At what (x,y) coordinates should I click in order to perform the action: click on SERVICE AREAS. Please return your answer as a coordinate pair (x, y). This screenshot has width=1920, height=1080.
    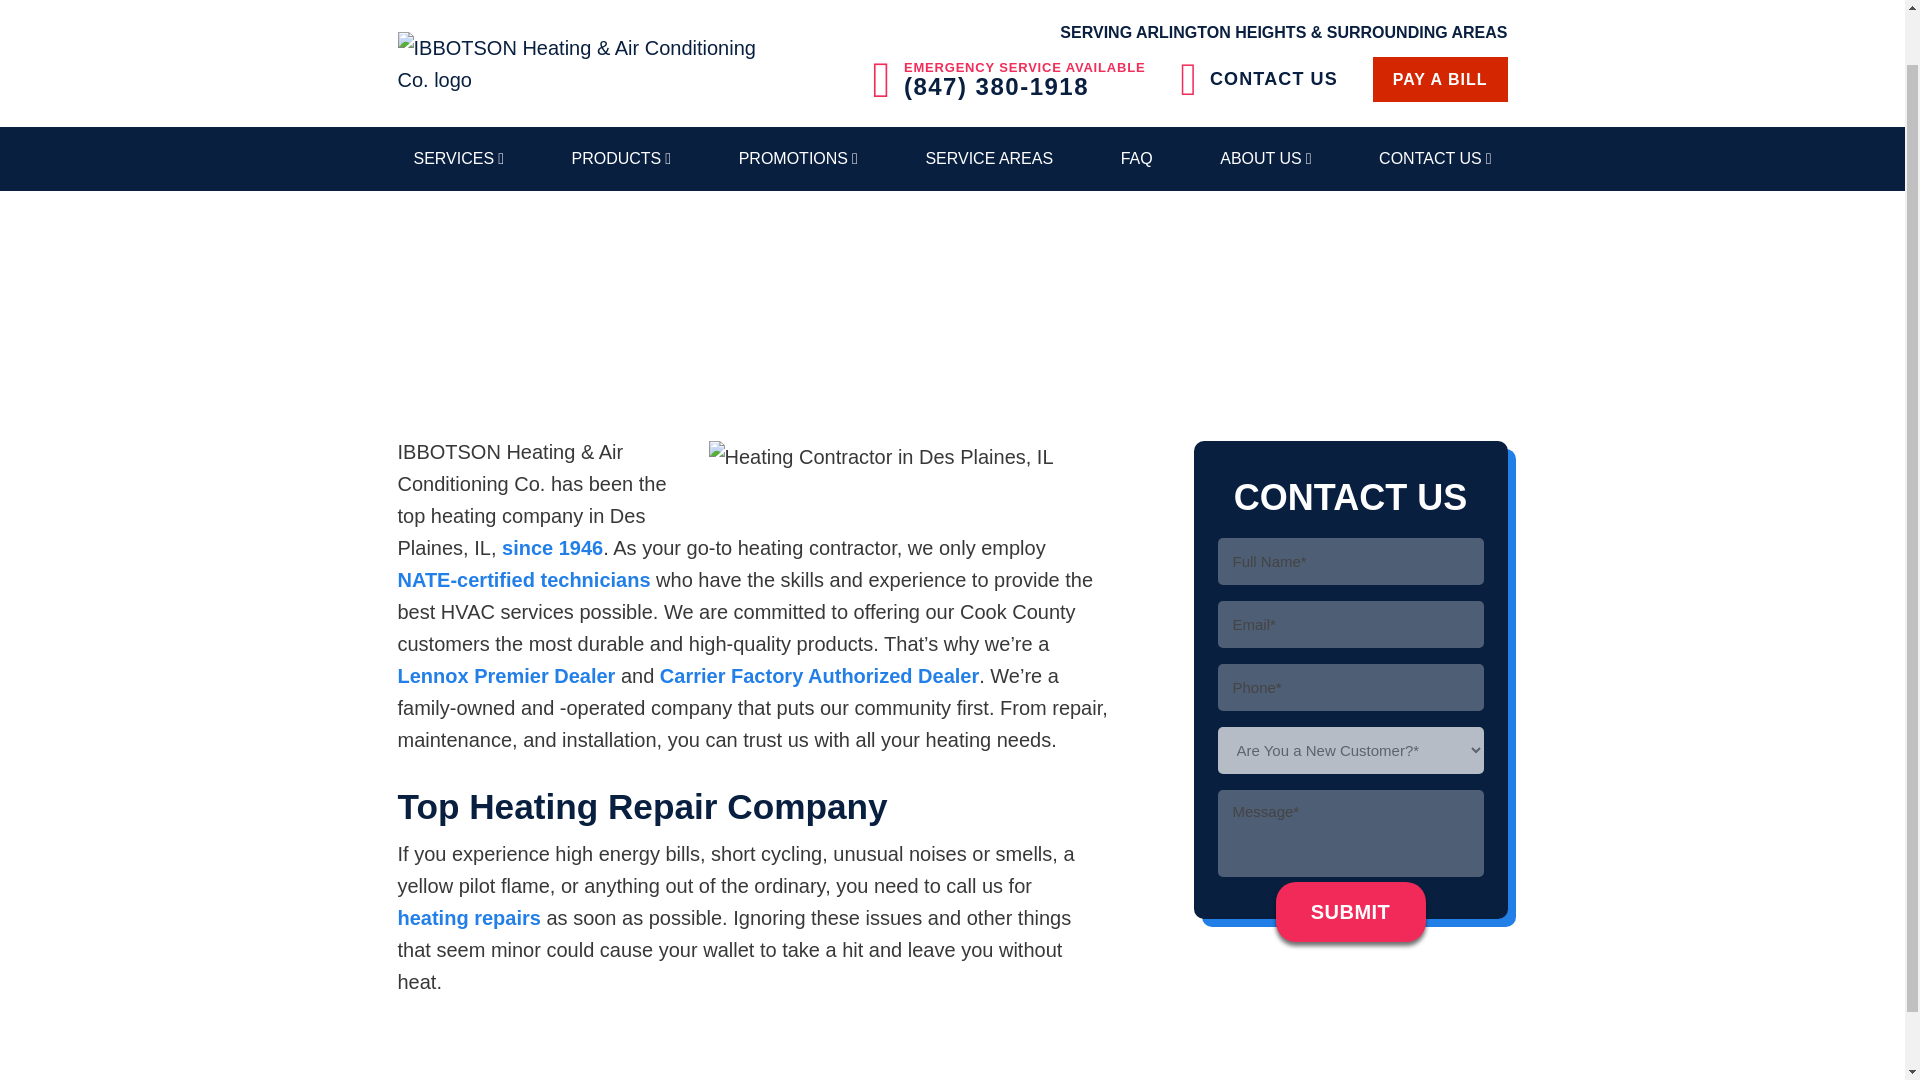
    Looking at the image, I should click on (988, 150).